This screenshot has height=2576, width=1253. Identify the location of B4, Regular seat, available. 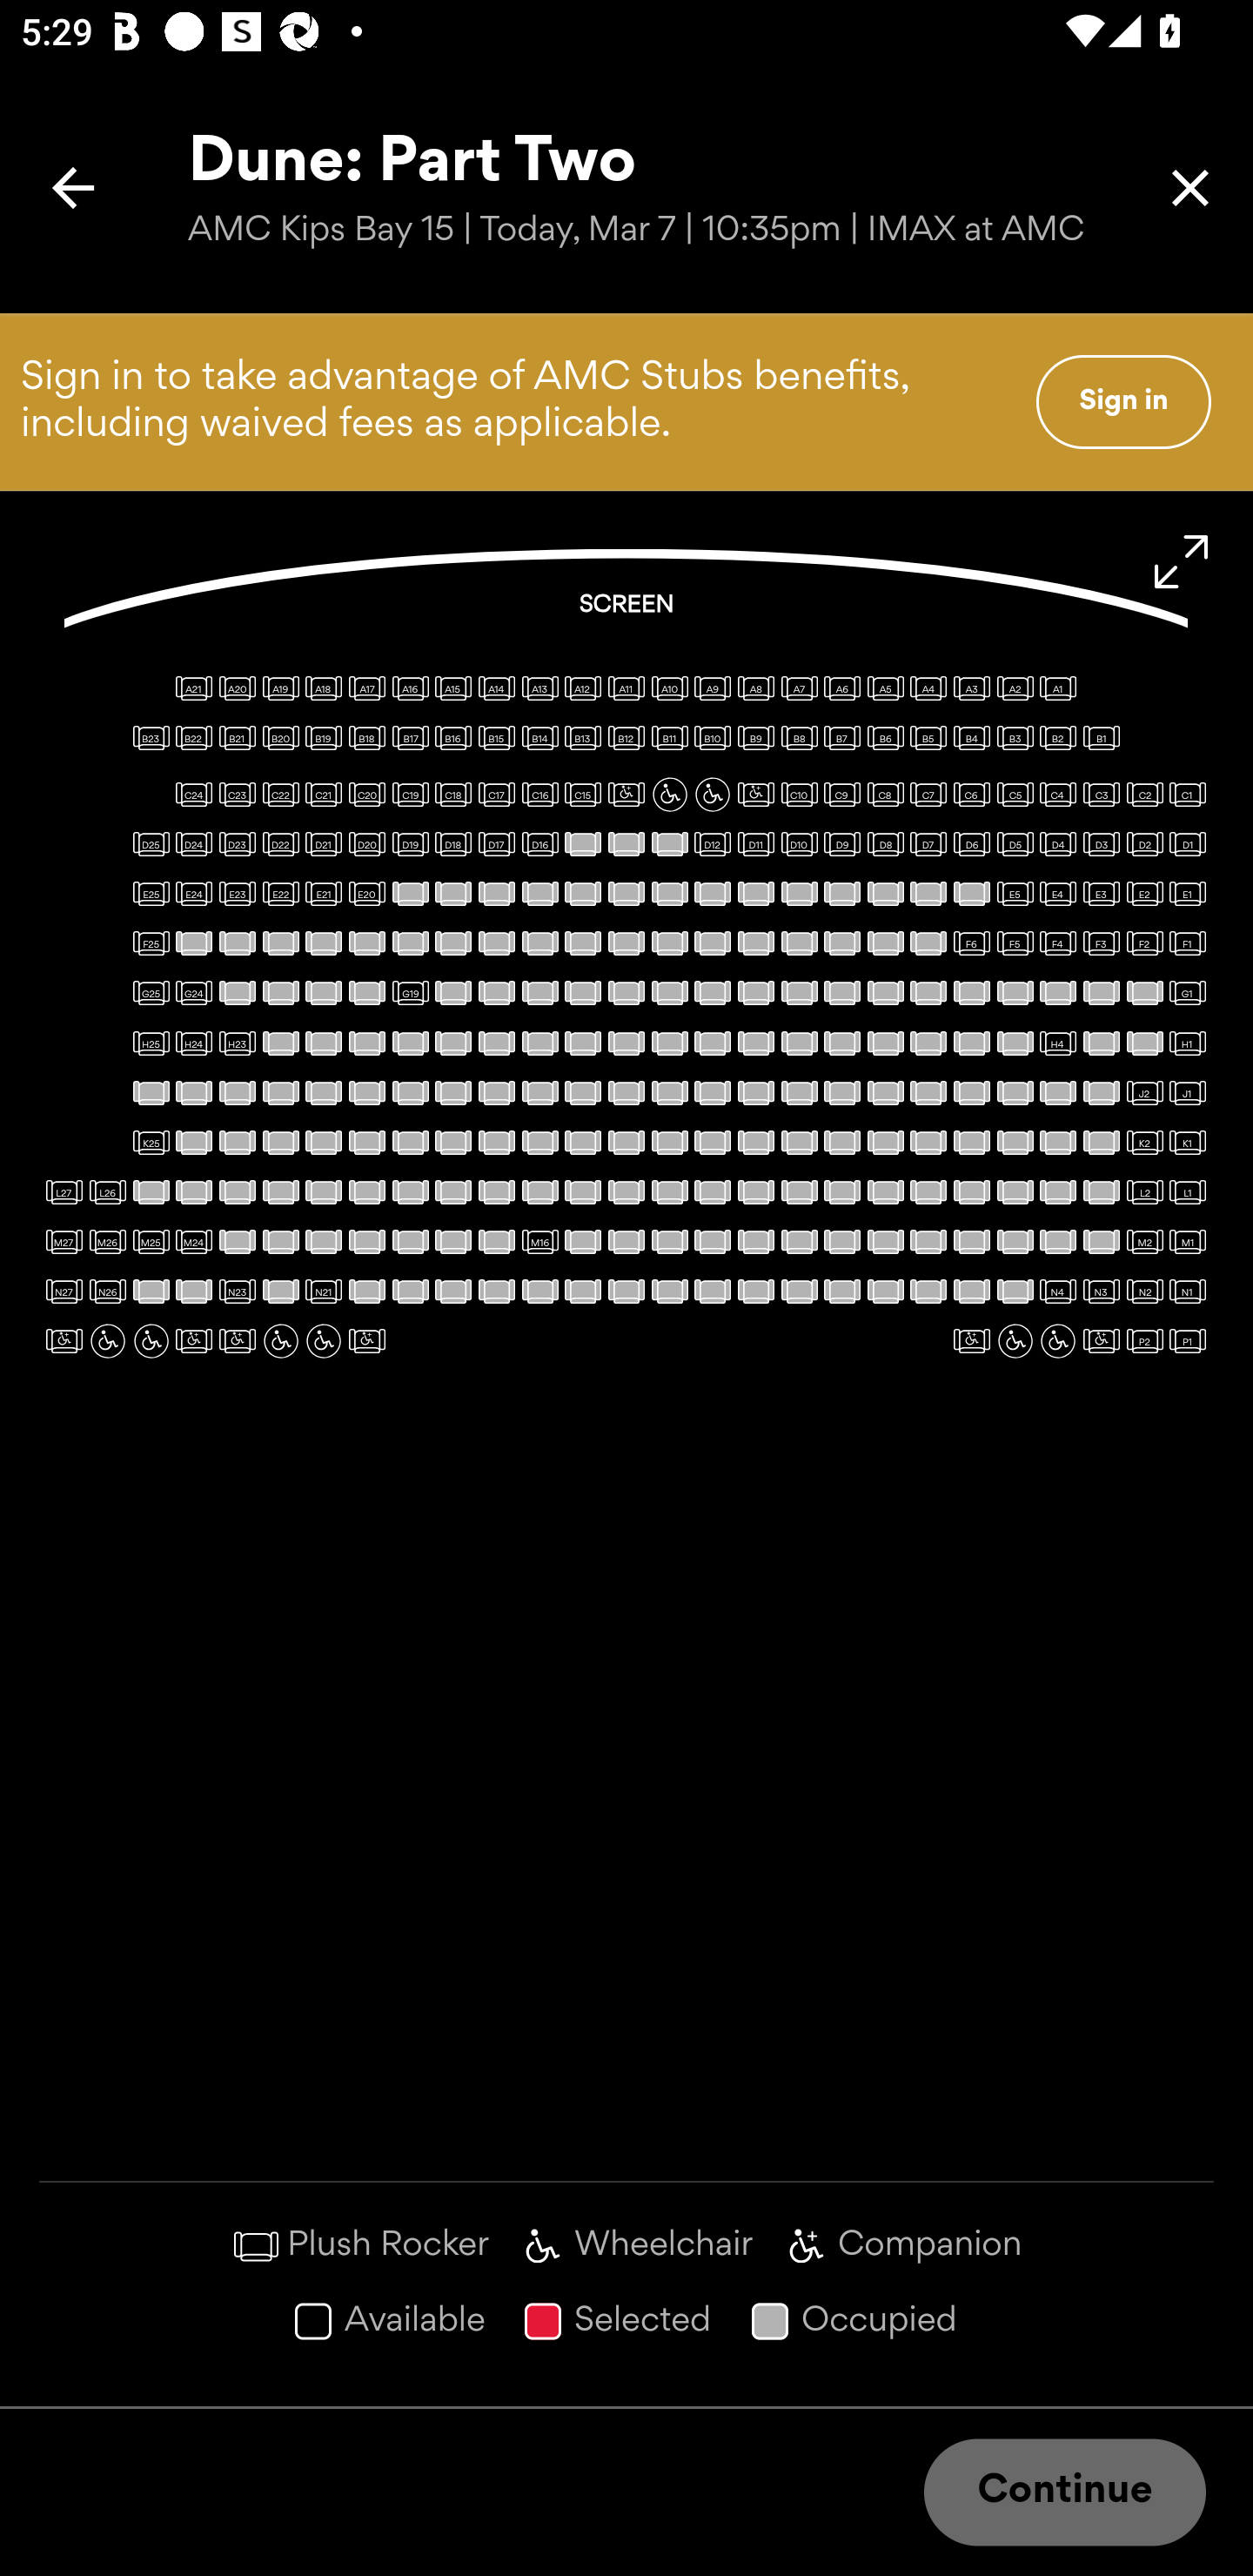
(971, 738).